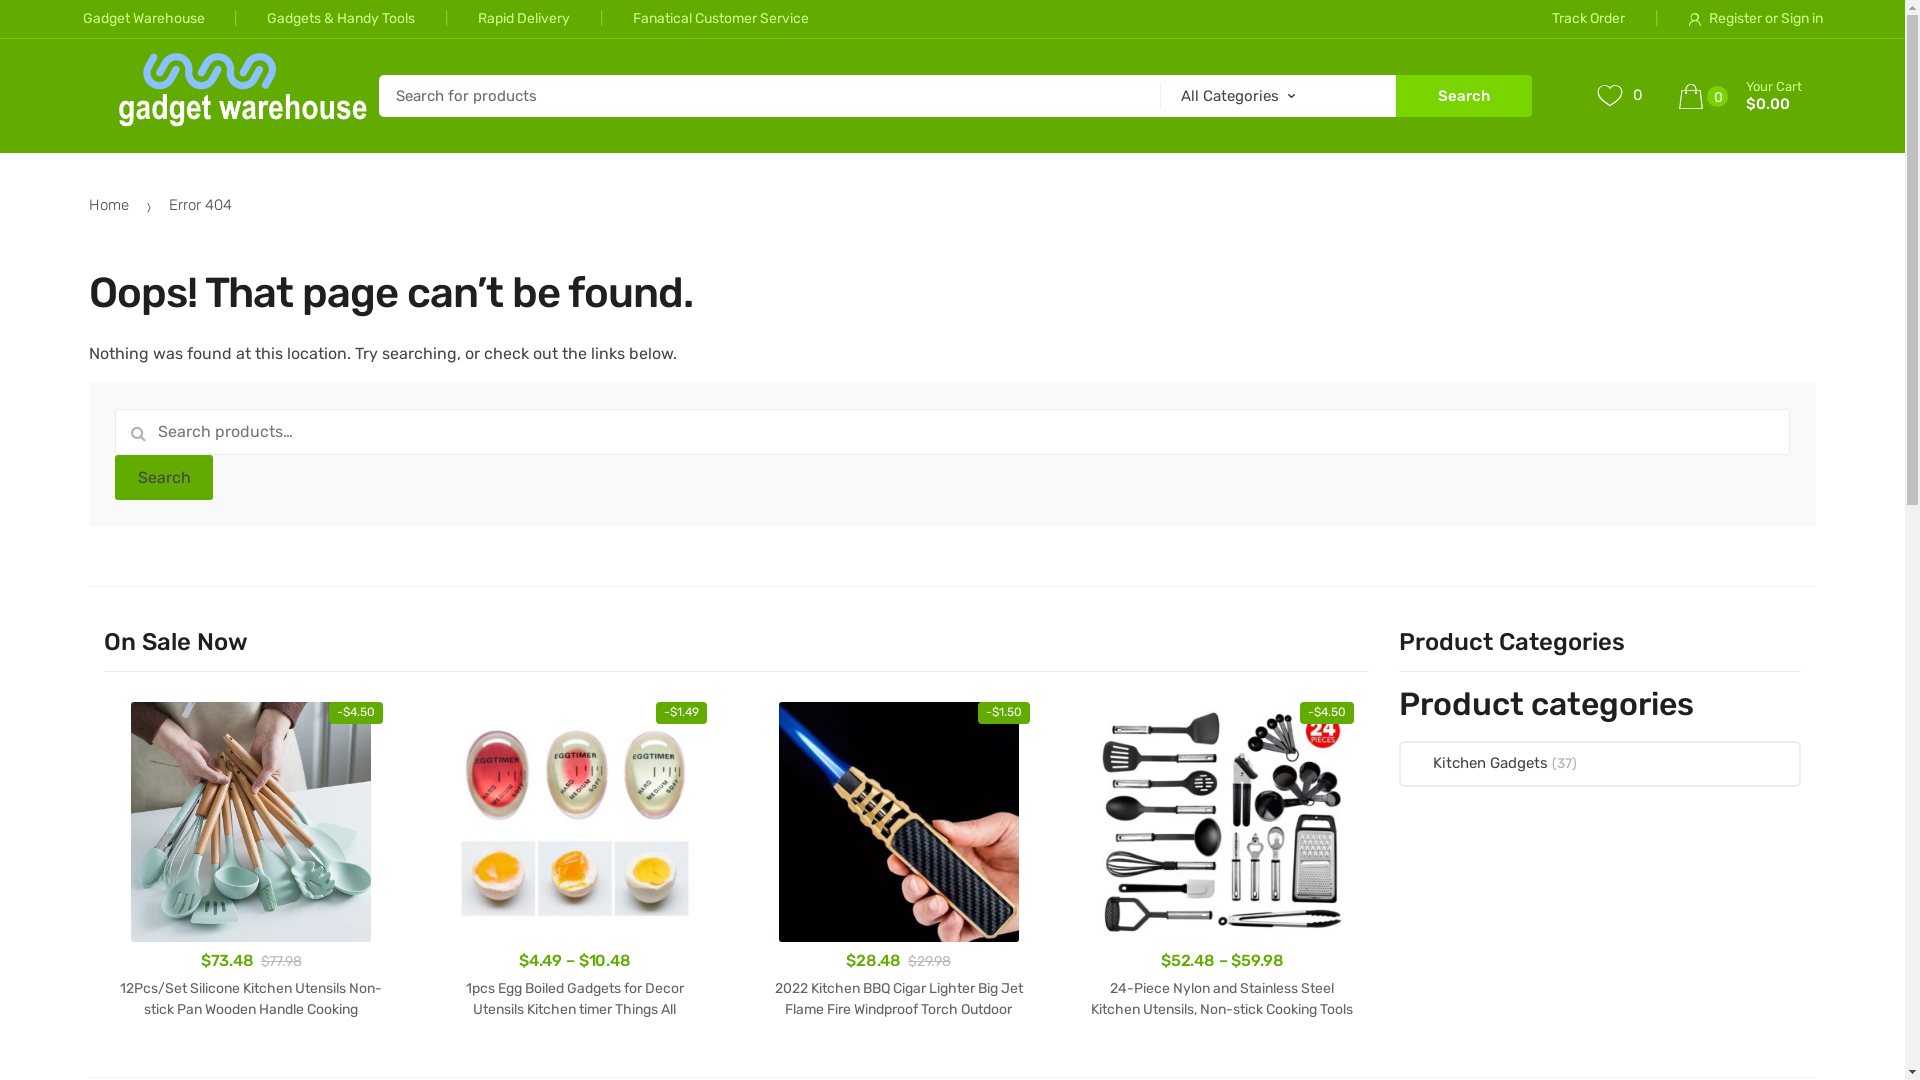 This screenshot has width=1920, height=1080. What do you see at coordinates (1464, 96) in the screenshot?
I see `Search` at bounding box center [1464, 96].